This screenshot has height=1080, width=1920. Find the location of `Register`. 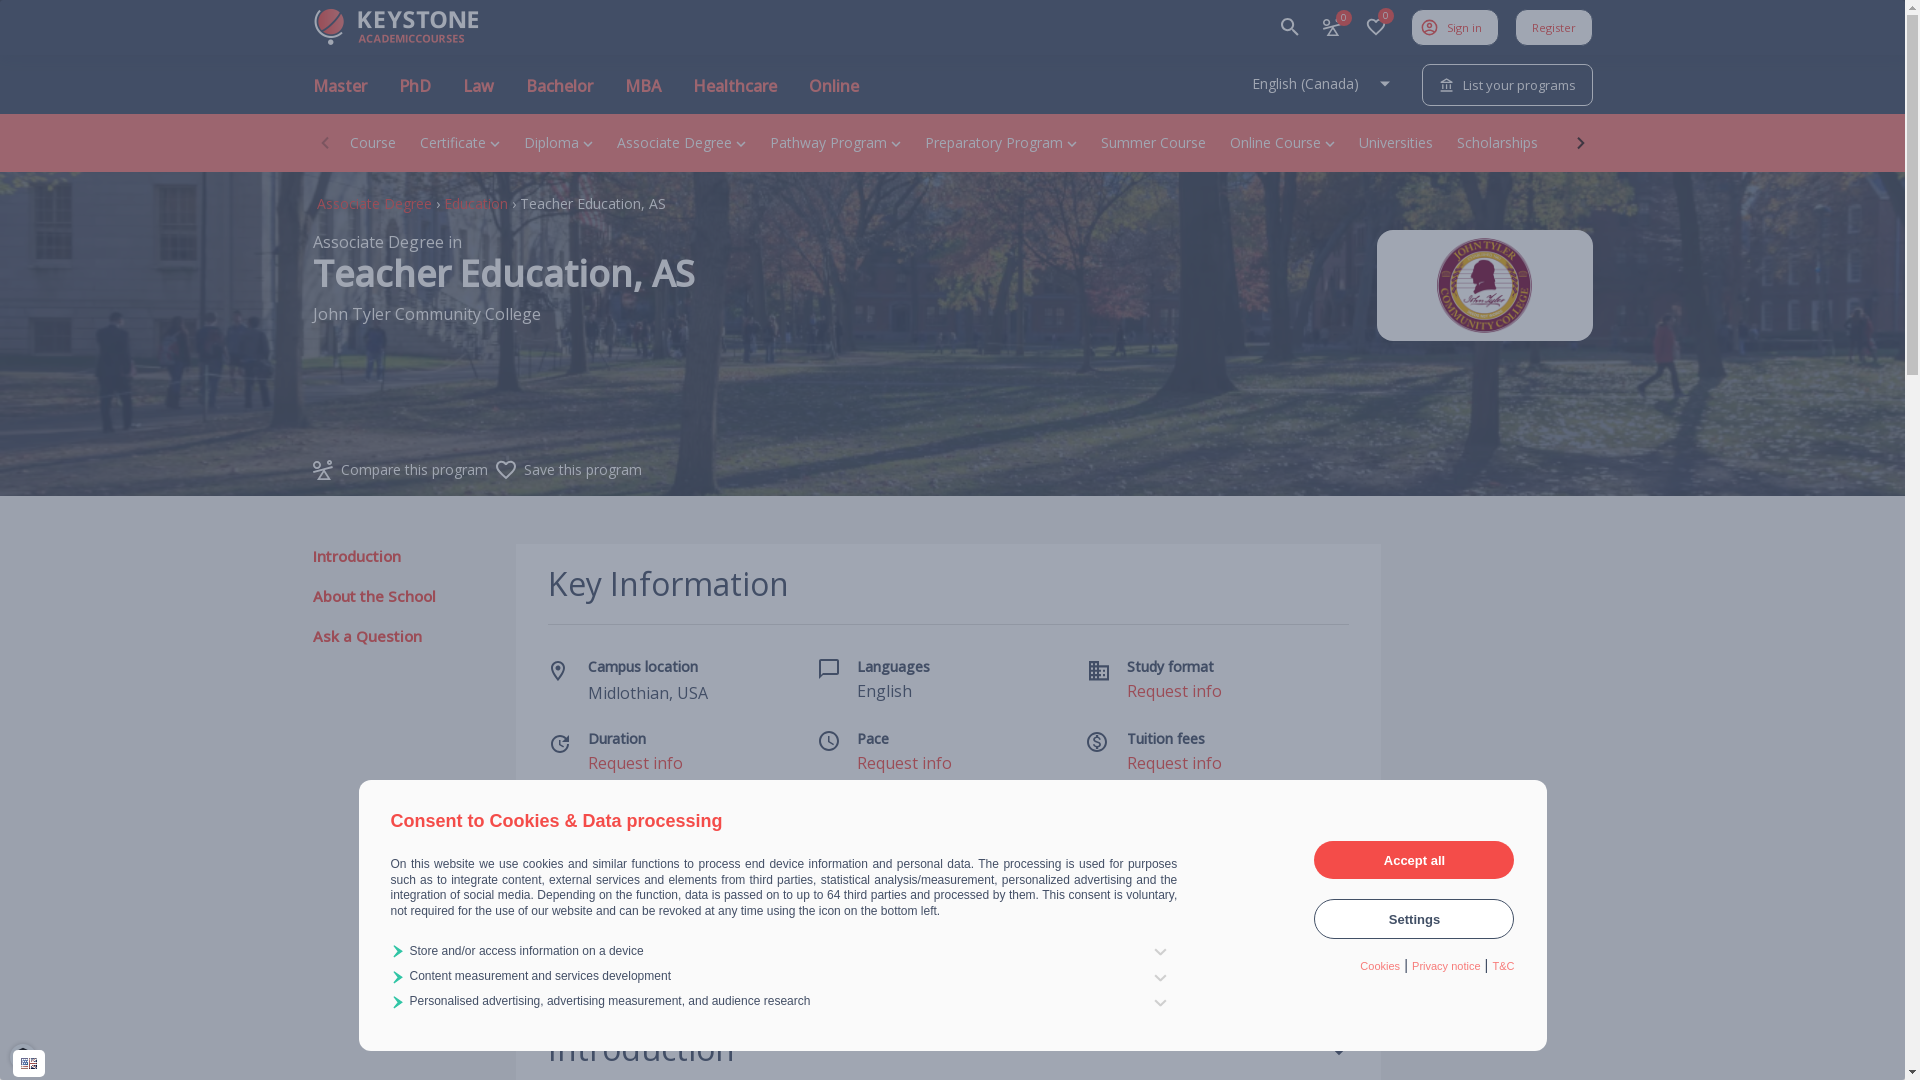

Register is located at coordinates (1553, 26).